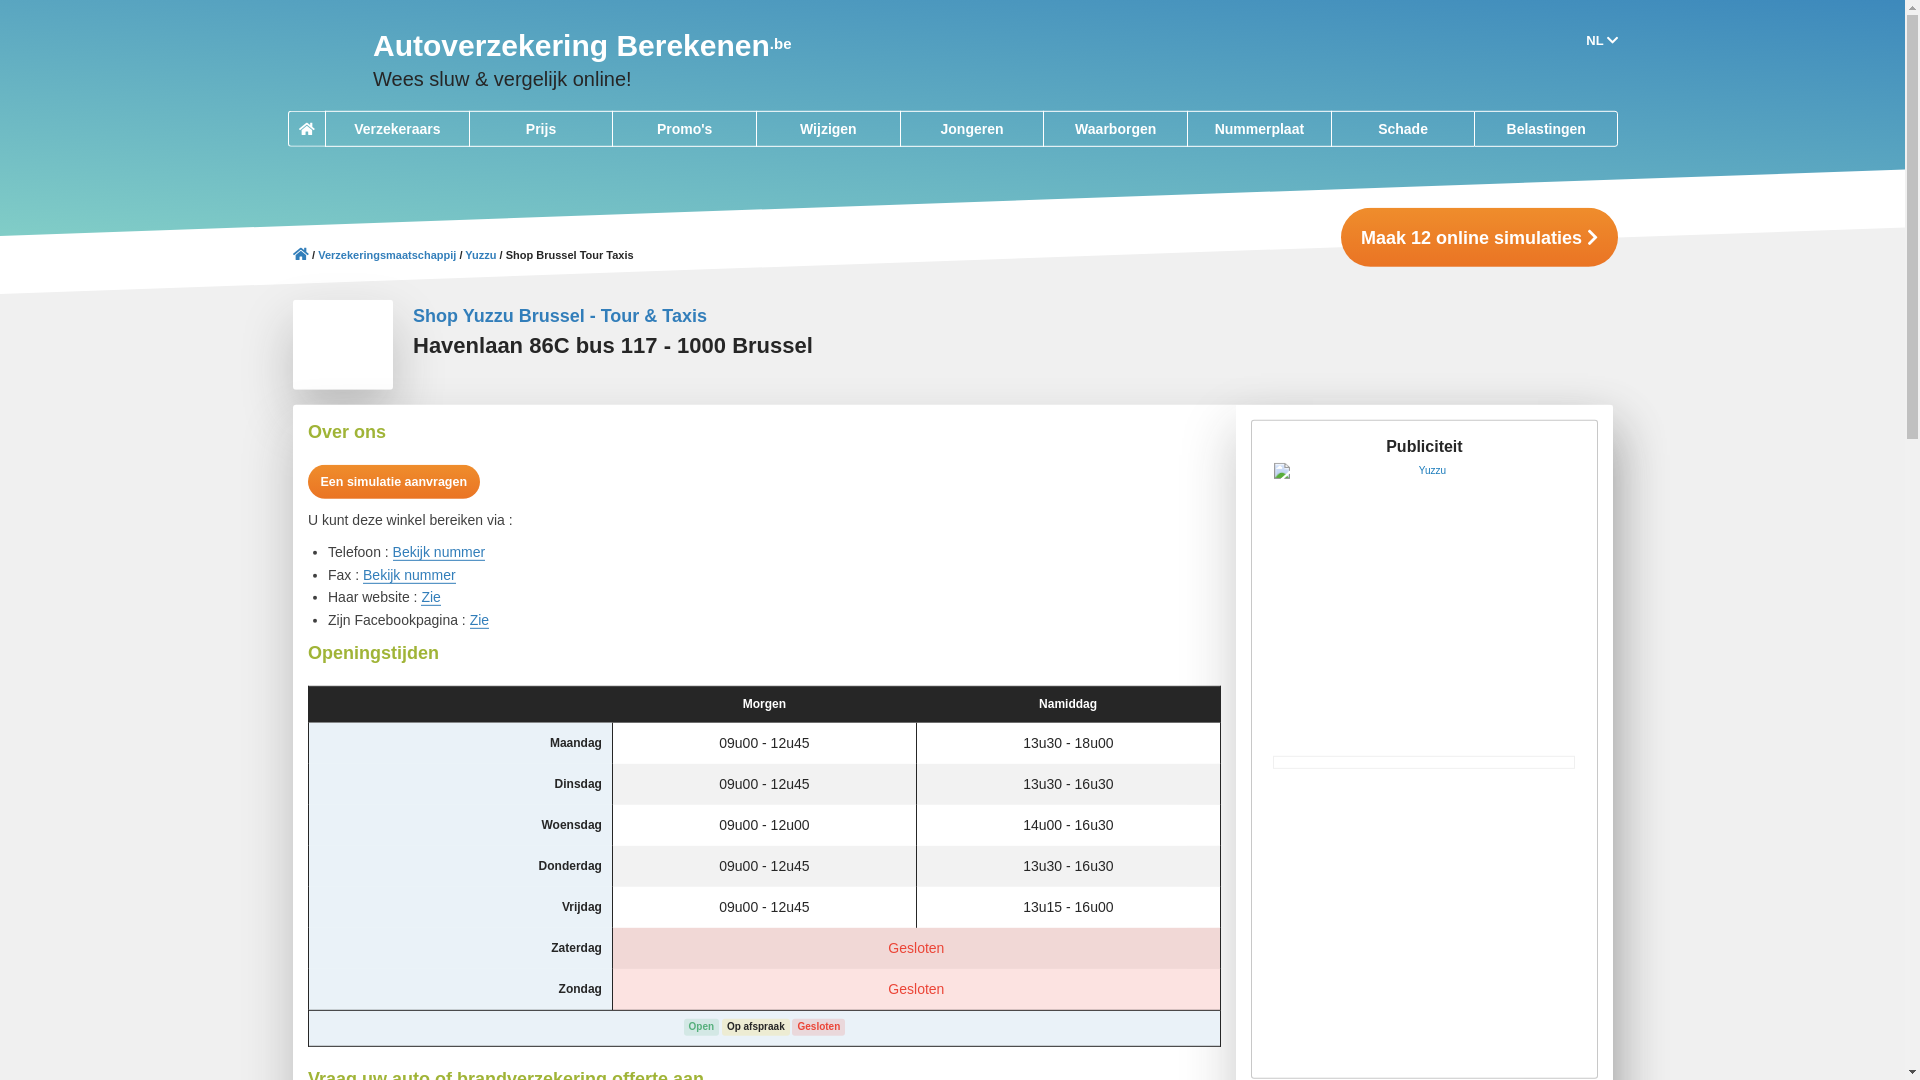 The height and width of the screenshot is (1080, 1920). What do you see at coordinates (828, 129) in the screenshot?
I see `Wijzigen` at bounding box center [828, 129].